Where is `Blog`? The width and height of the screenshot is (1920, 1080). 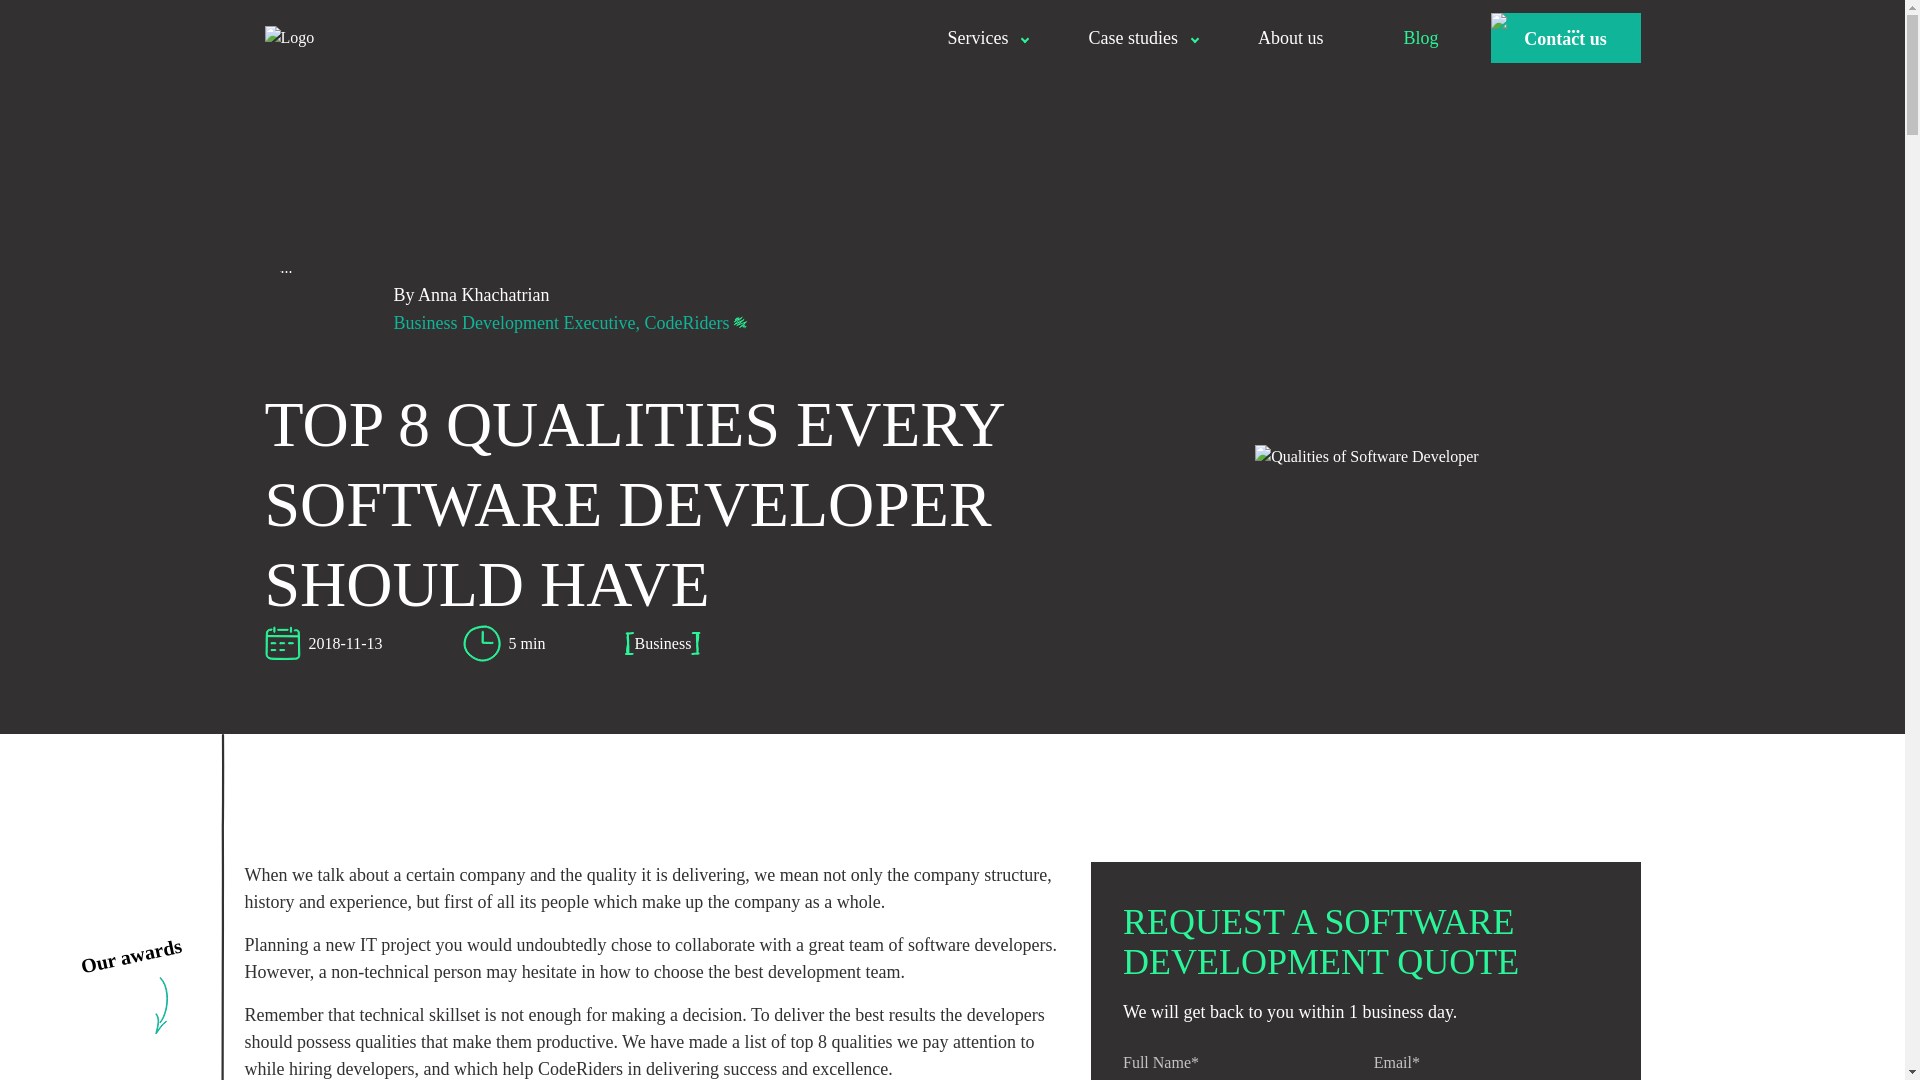 Blog is located at coordinates (1420, 37).